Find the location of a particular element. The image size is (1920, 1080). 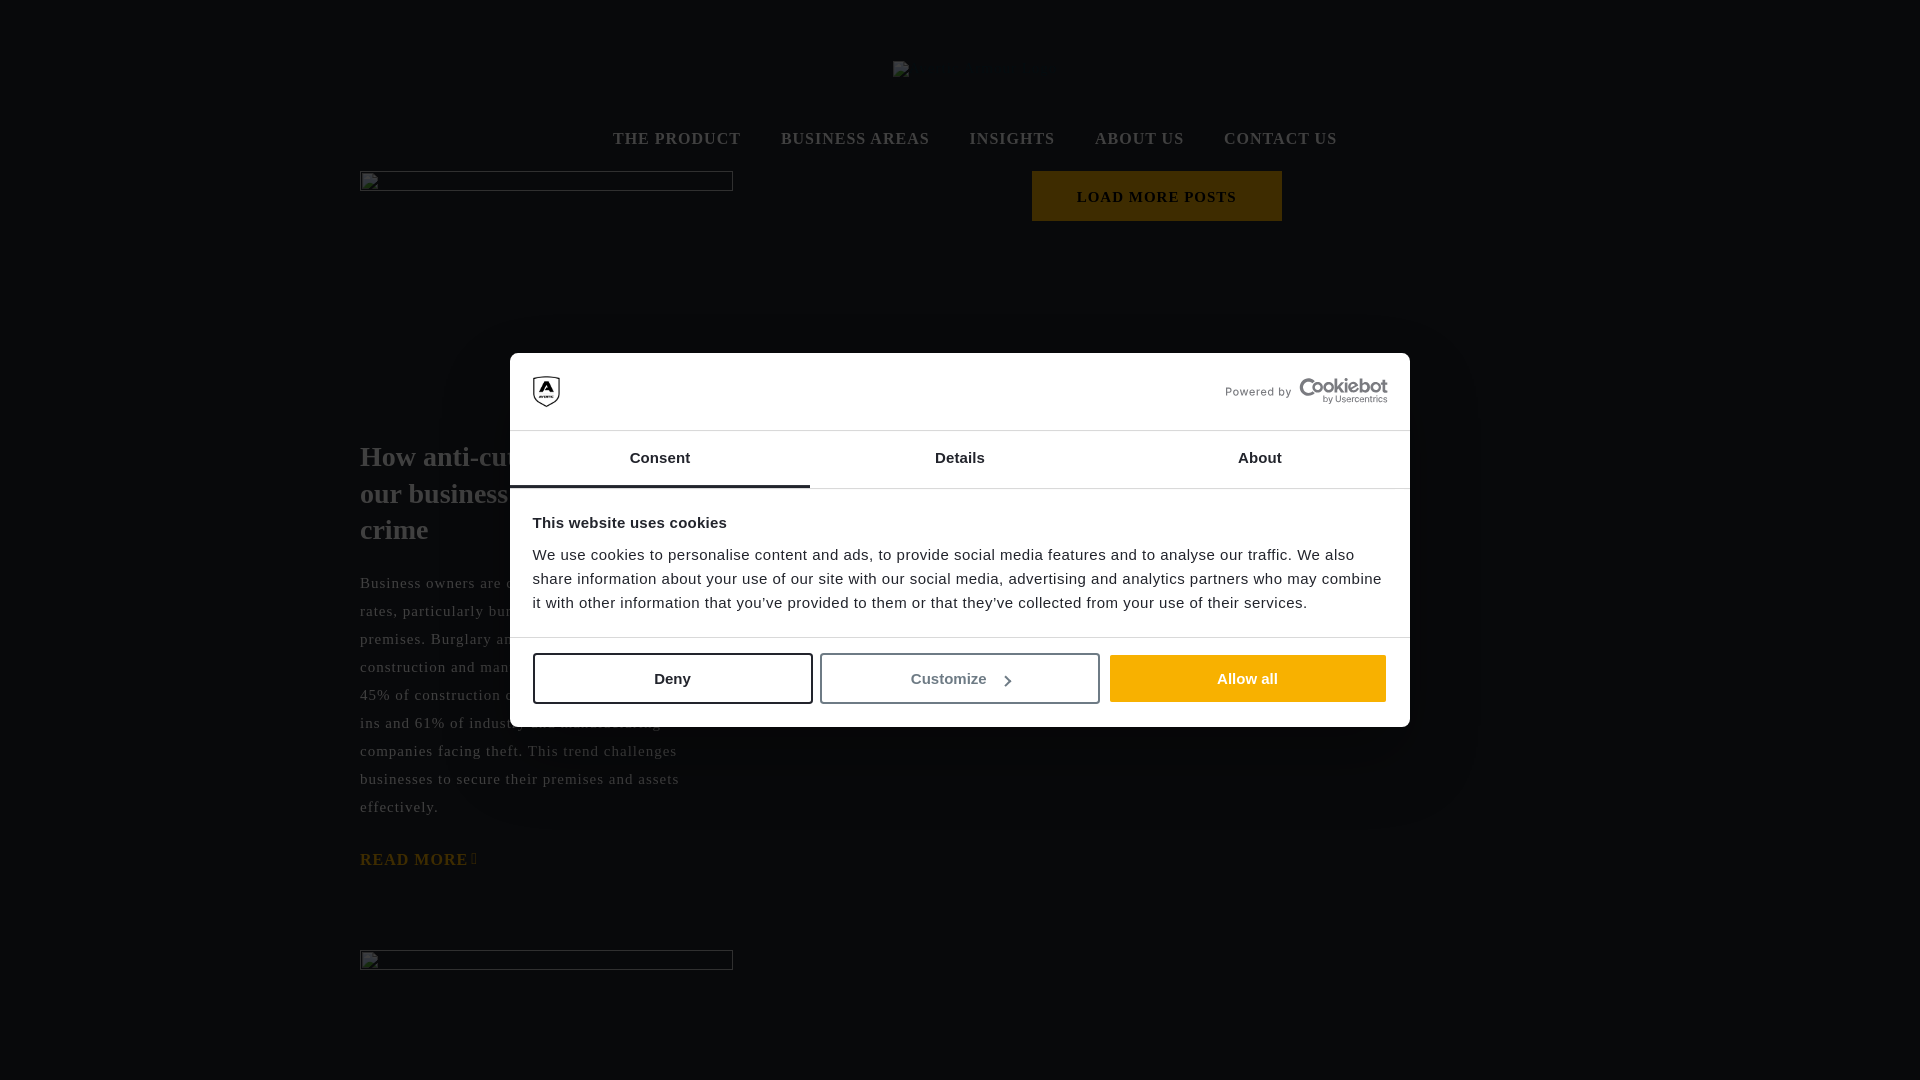

Customize is located at coordinates (960, 678).